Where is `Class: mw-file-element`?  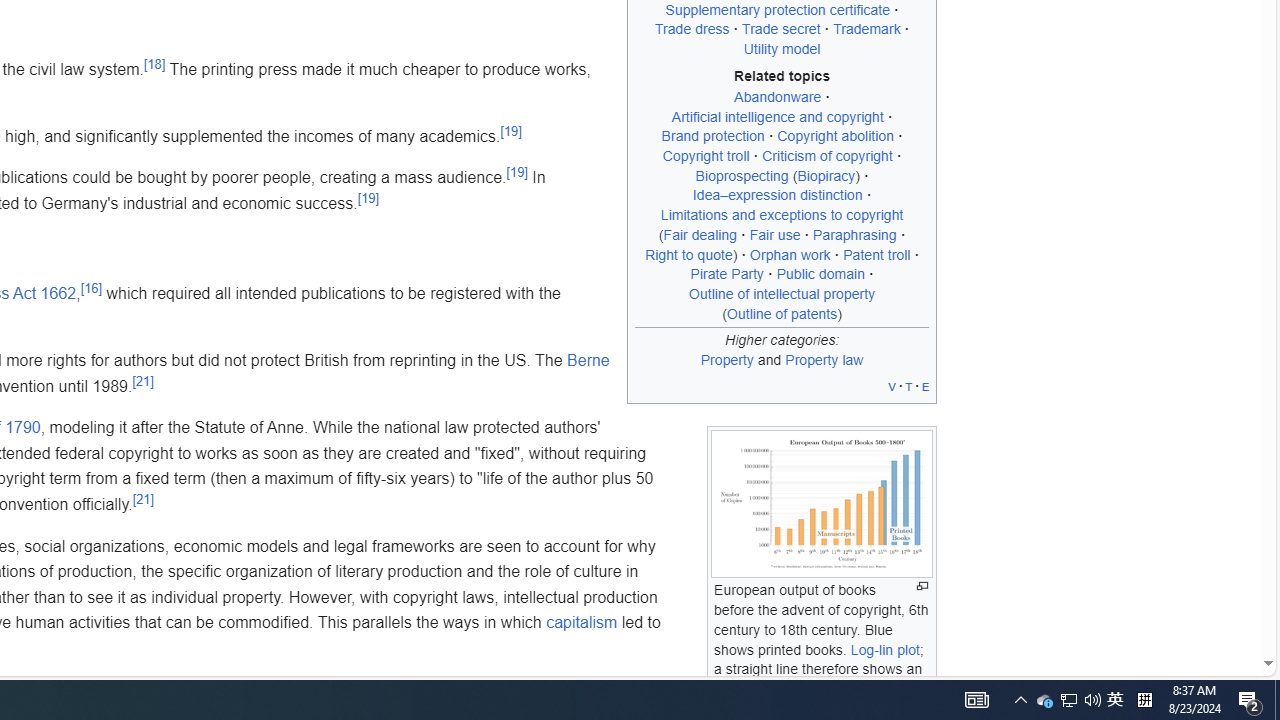 Class: mw-file-element is located at coordinates (822, 504).